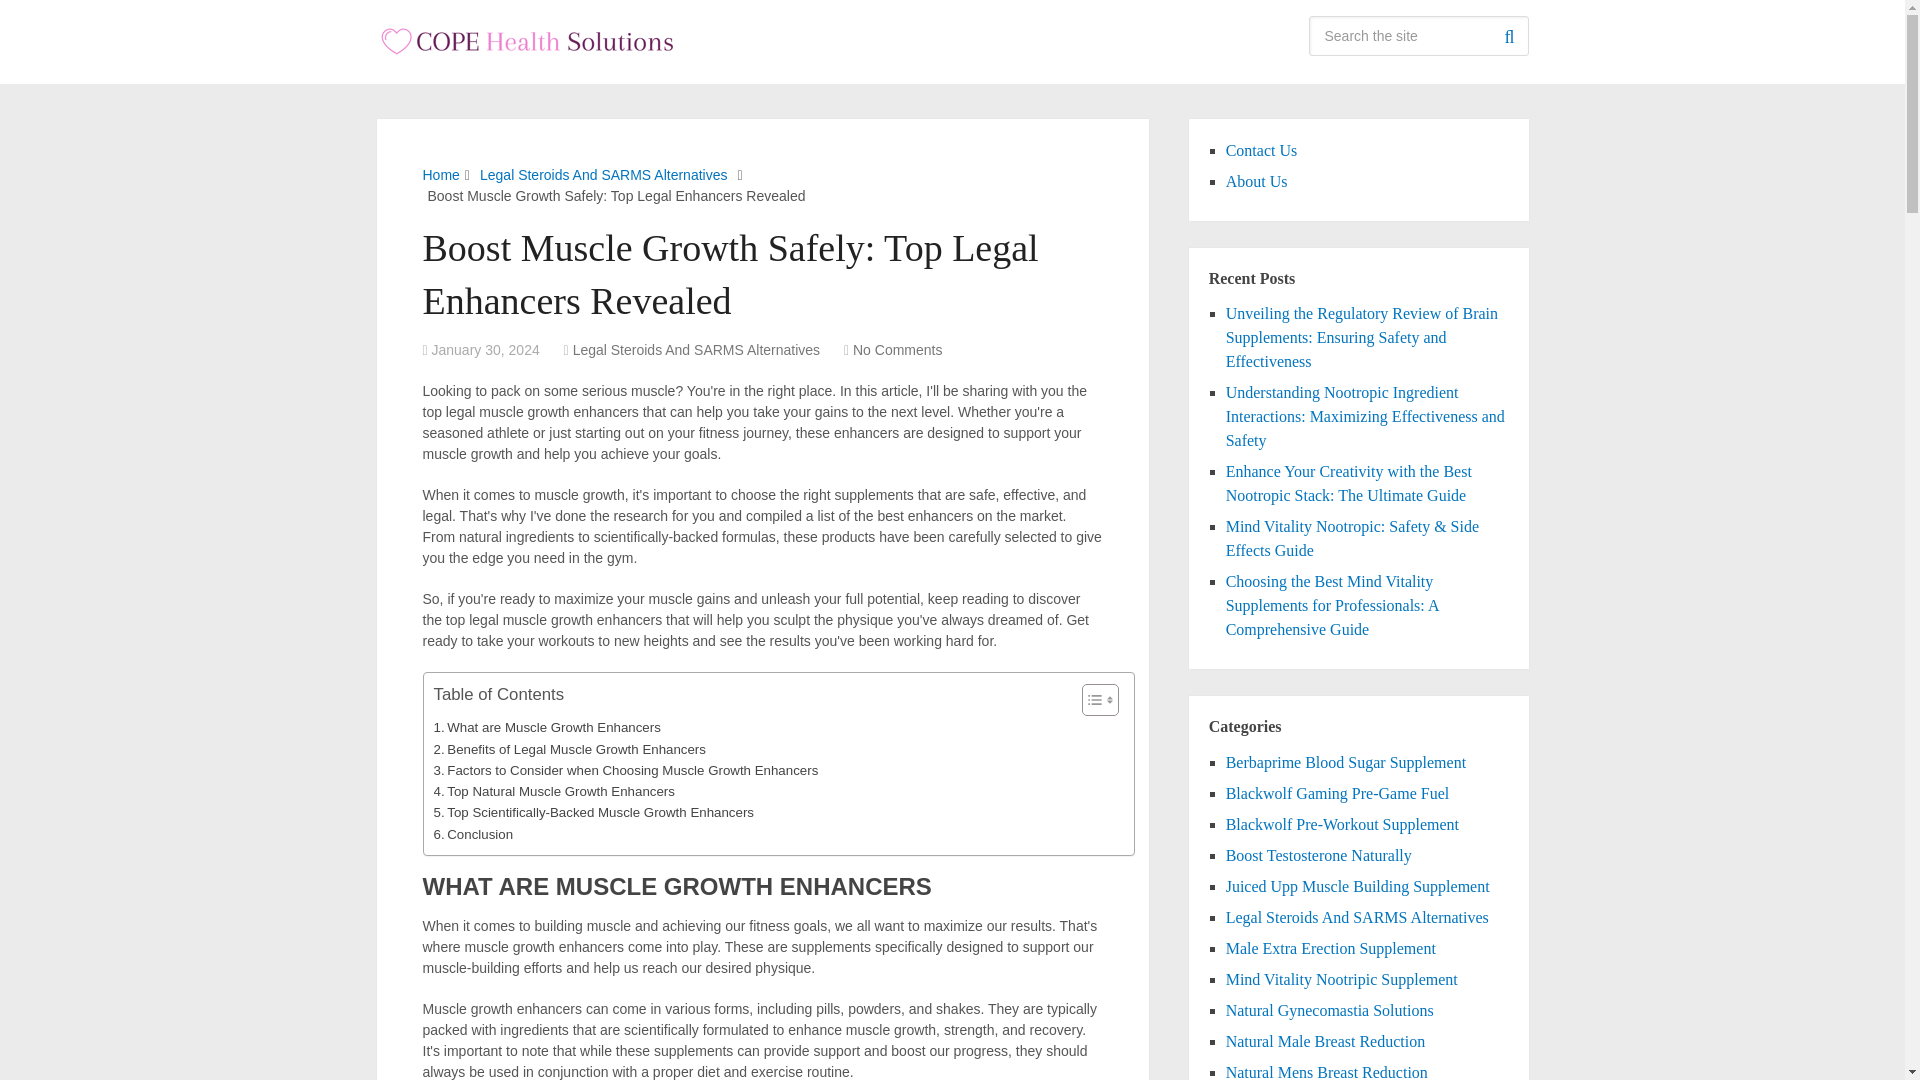 Image resolution: width=1920 pixels, height=1080 pixels. Describe the element at coordinates (1318, 855) in the screenshot. I see `Boost Testosterone Naturally` at that location.